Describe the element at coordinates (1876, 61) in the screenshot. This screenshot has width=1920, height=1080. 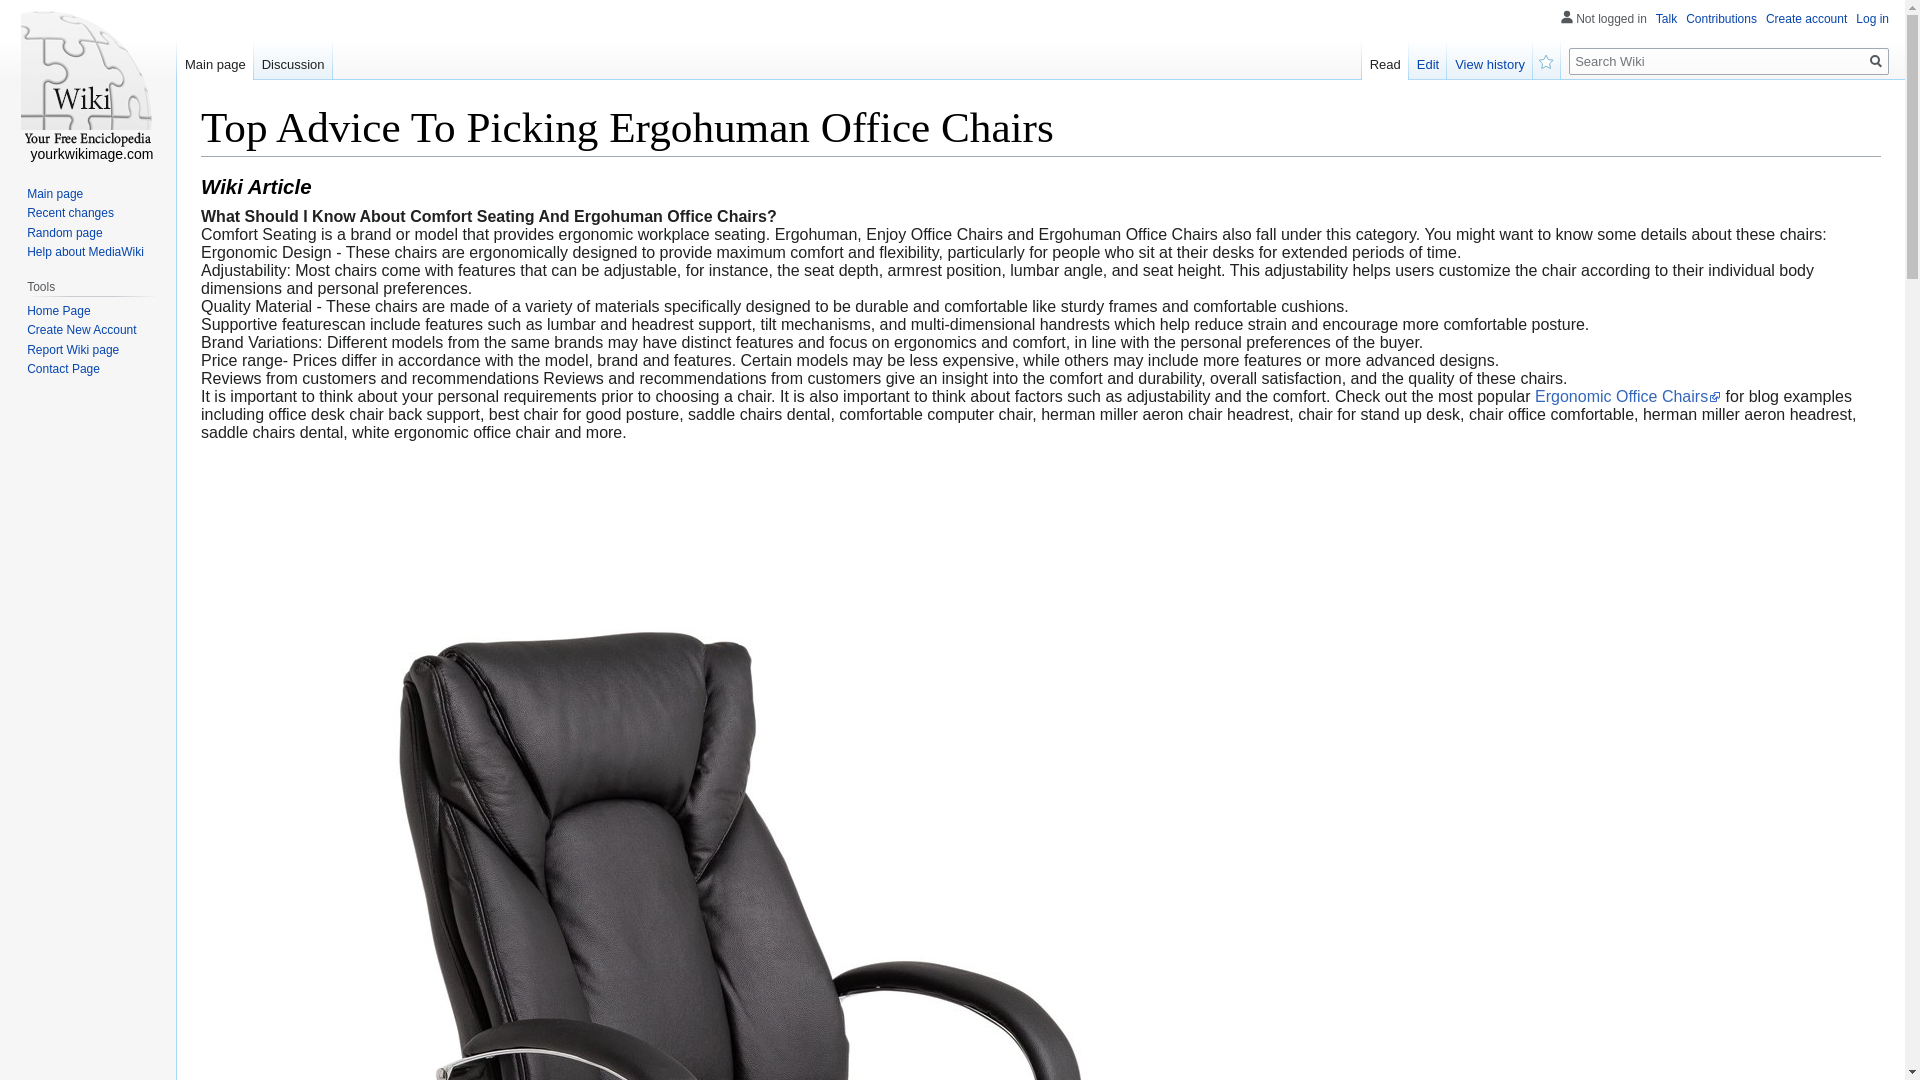
I see `Search pages for this text` at that location.